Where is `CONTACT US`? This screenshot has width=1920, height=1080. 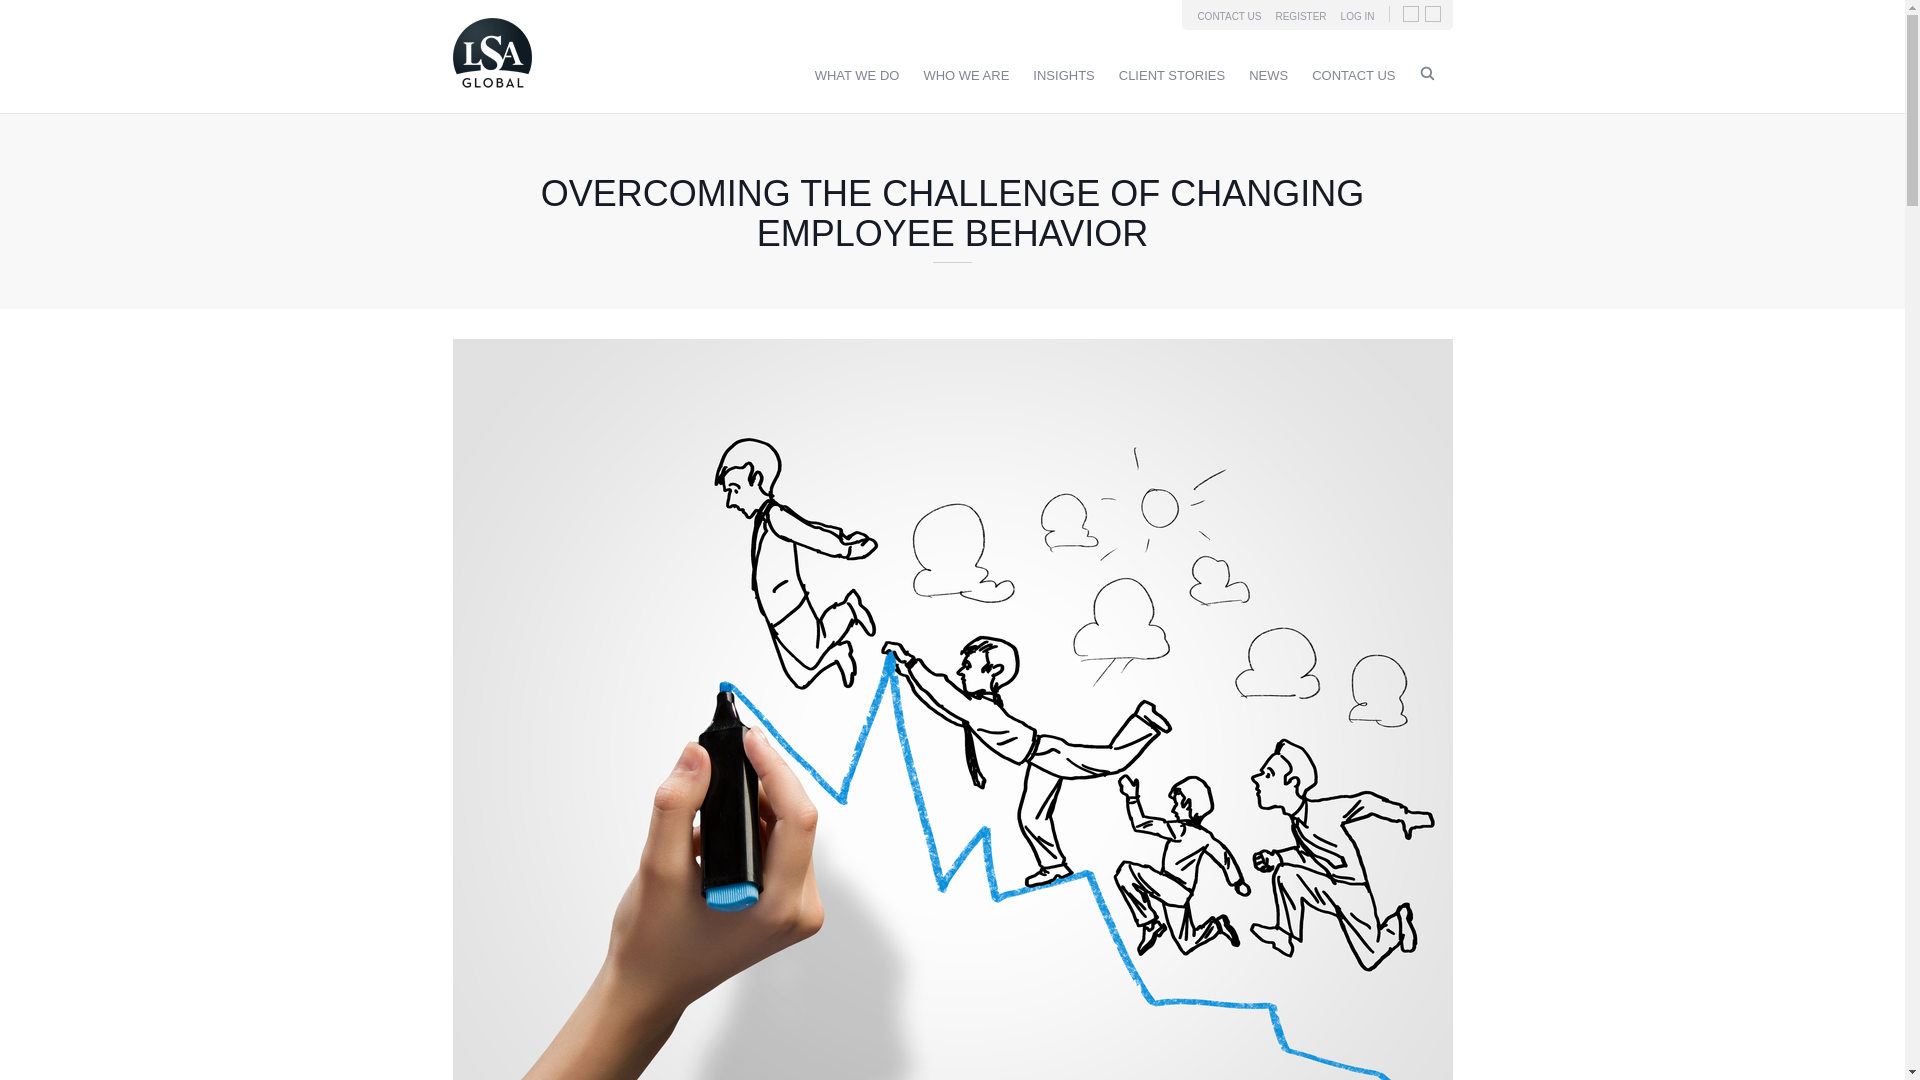
CONTACT US is located at coordinates (1228, 16).